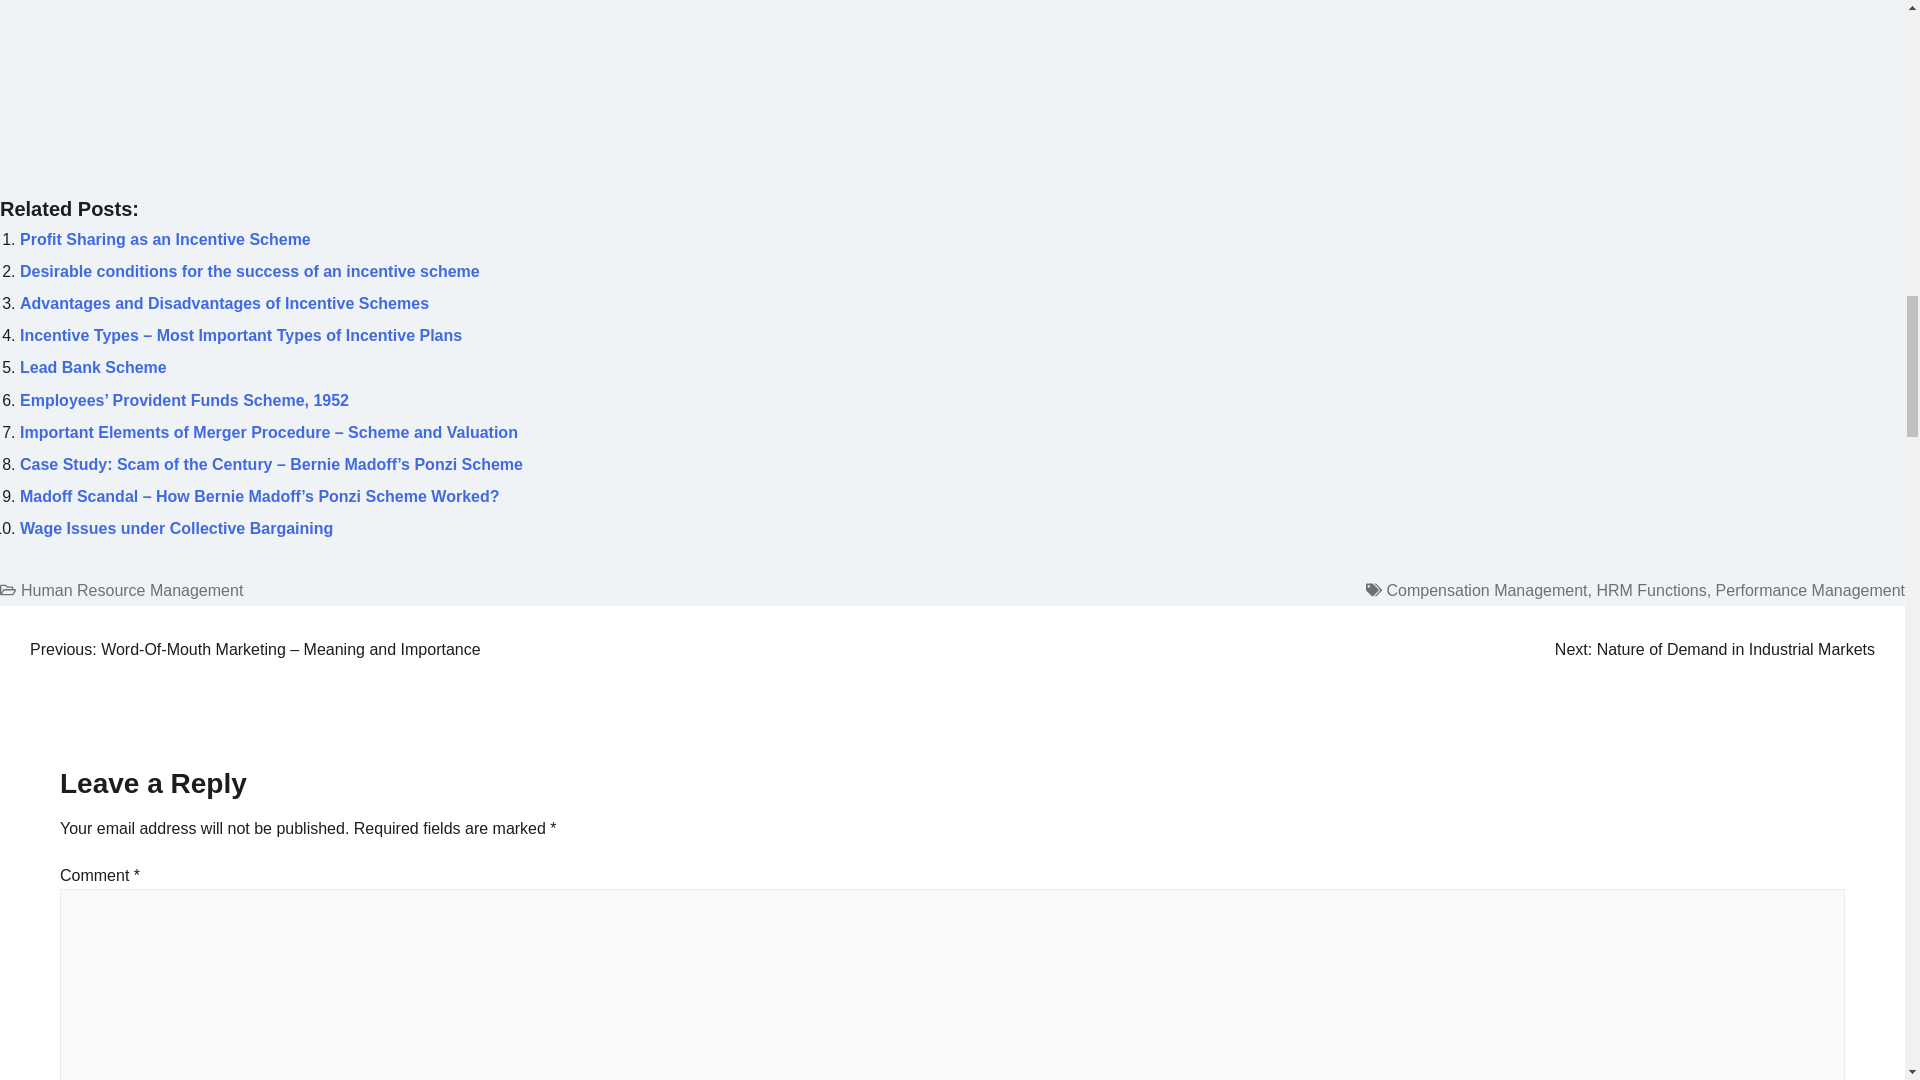  What do you see at coordinates (1650, 590) in the screenshot?
I see `HRM Functions` at bounding box center [1650, 590].